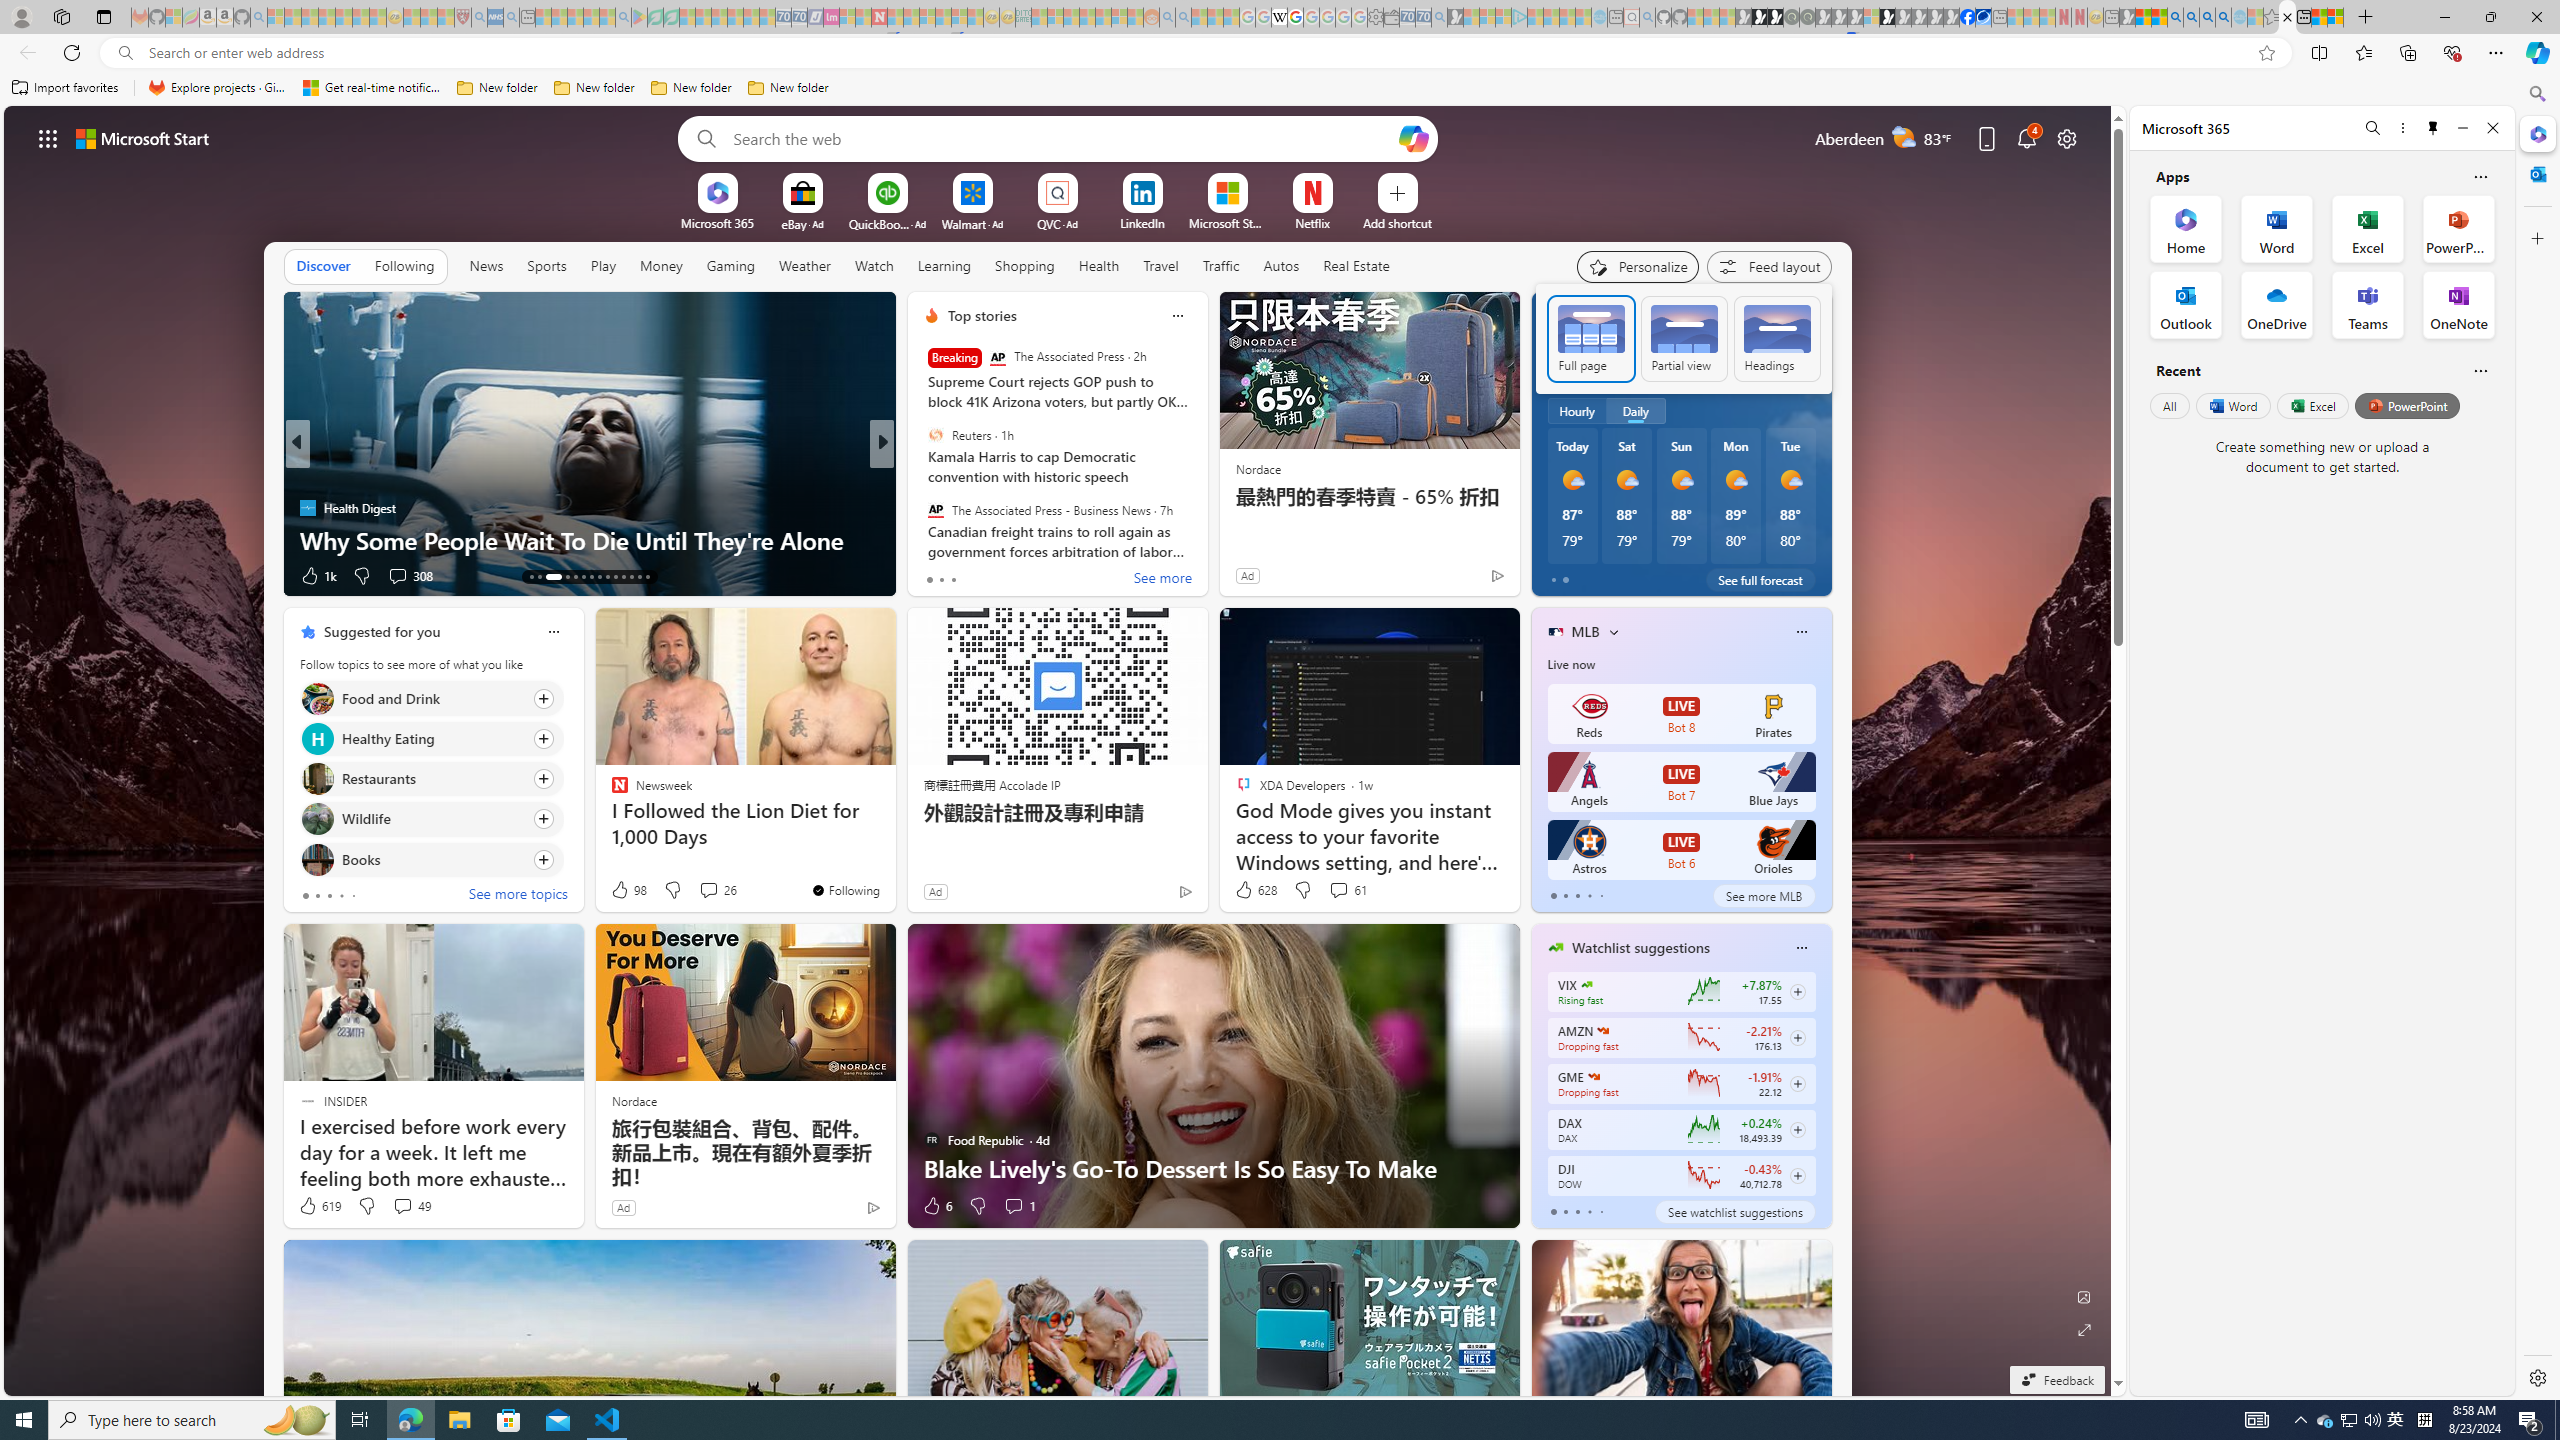 Image resolution: width=2560 pixels, height=1440 pixels. I want to click on Full page, so click(1590, 338).